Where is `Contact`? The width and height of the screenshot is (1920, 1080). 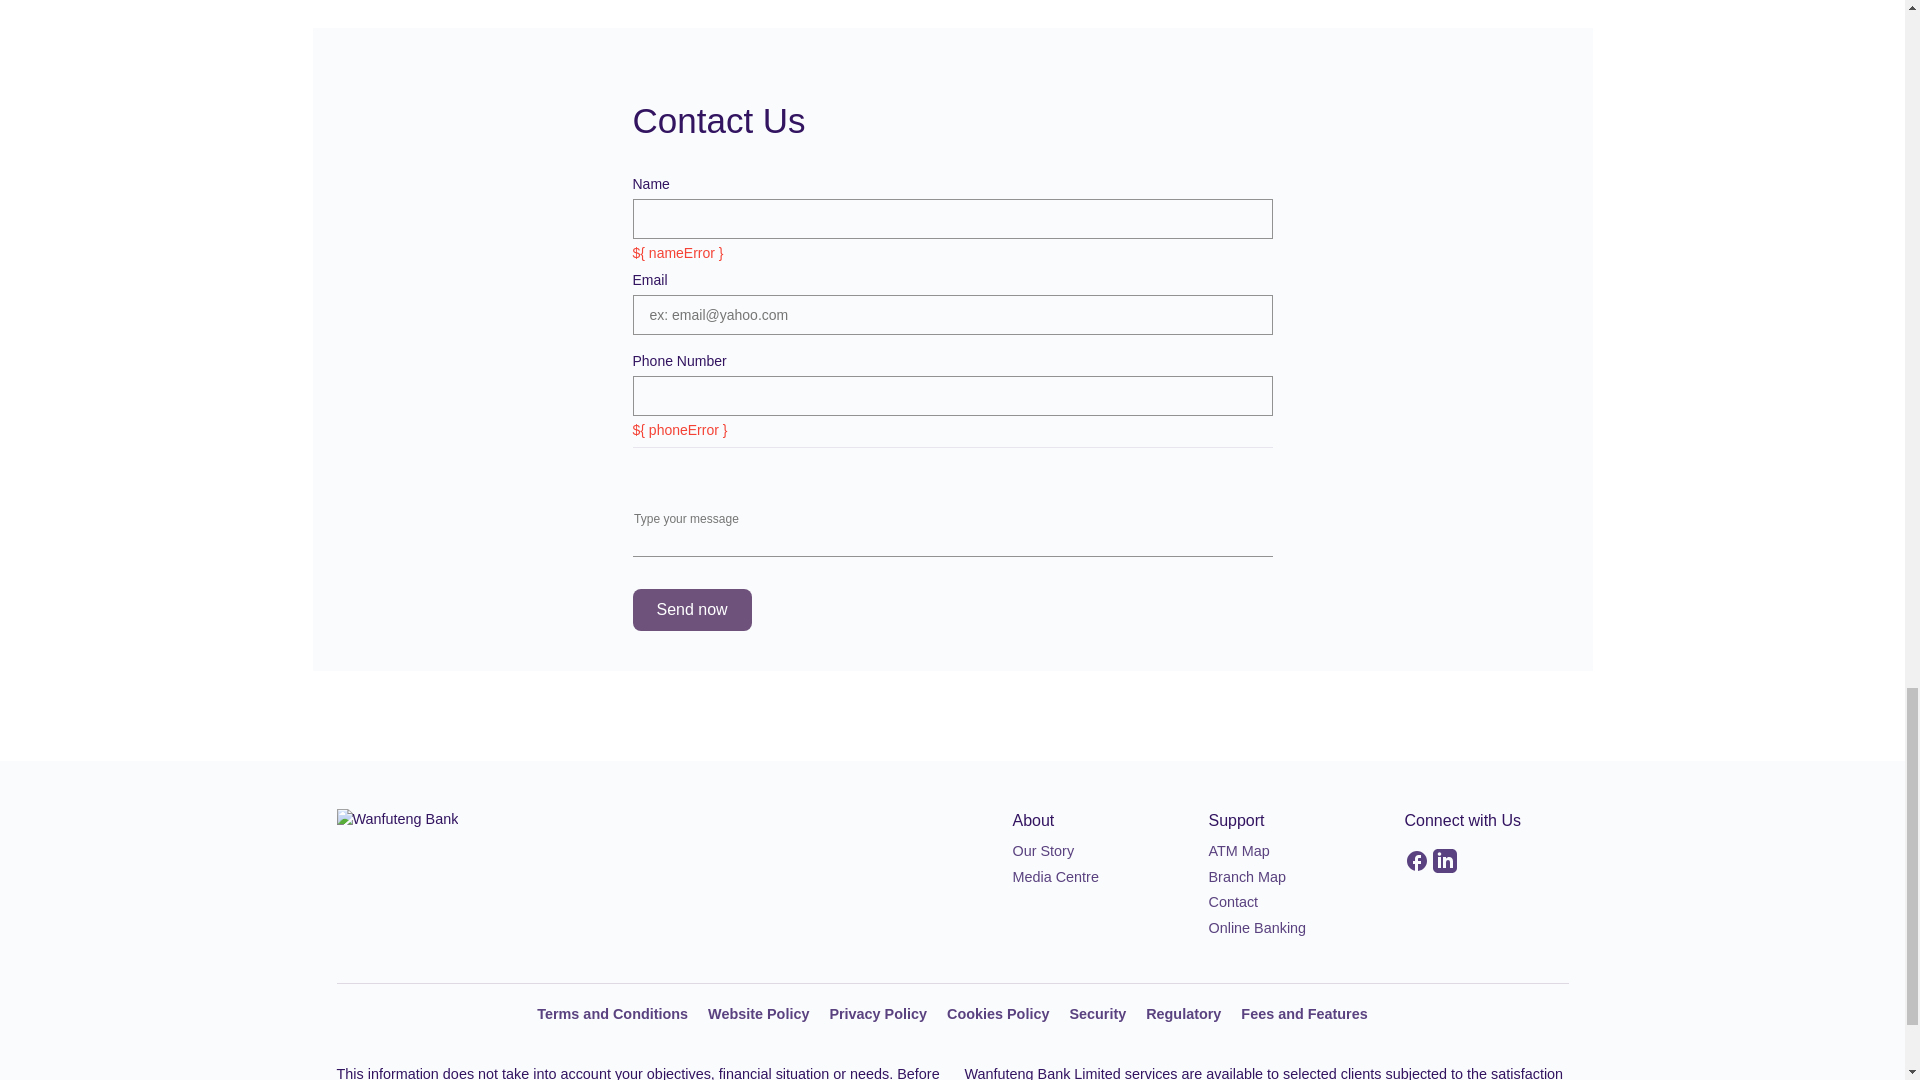
Contact is located at coordinates (1232, 902).